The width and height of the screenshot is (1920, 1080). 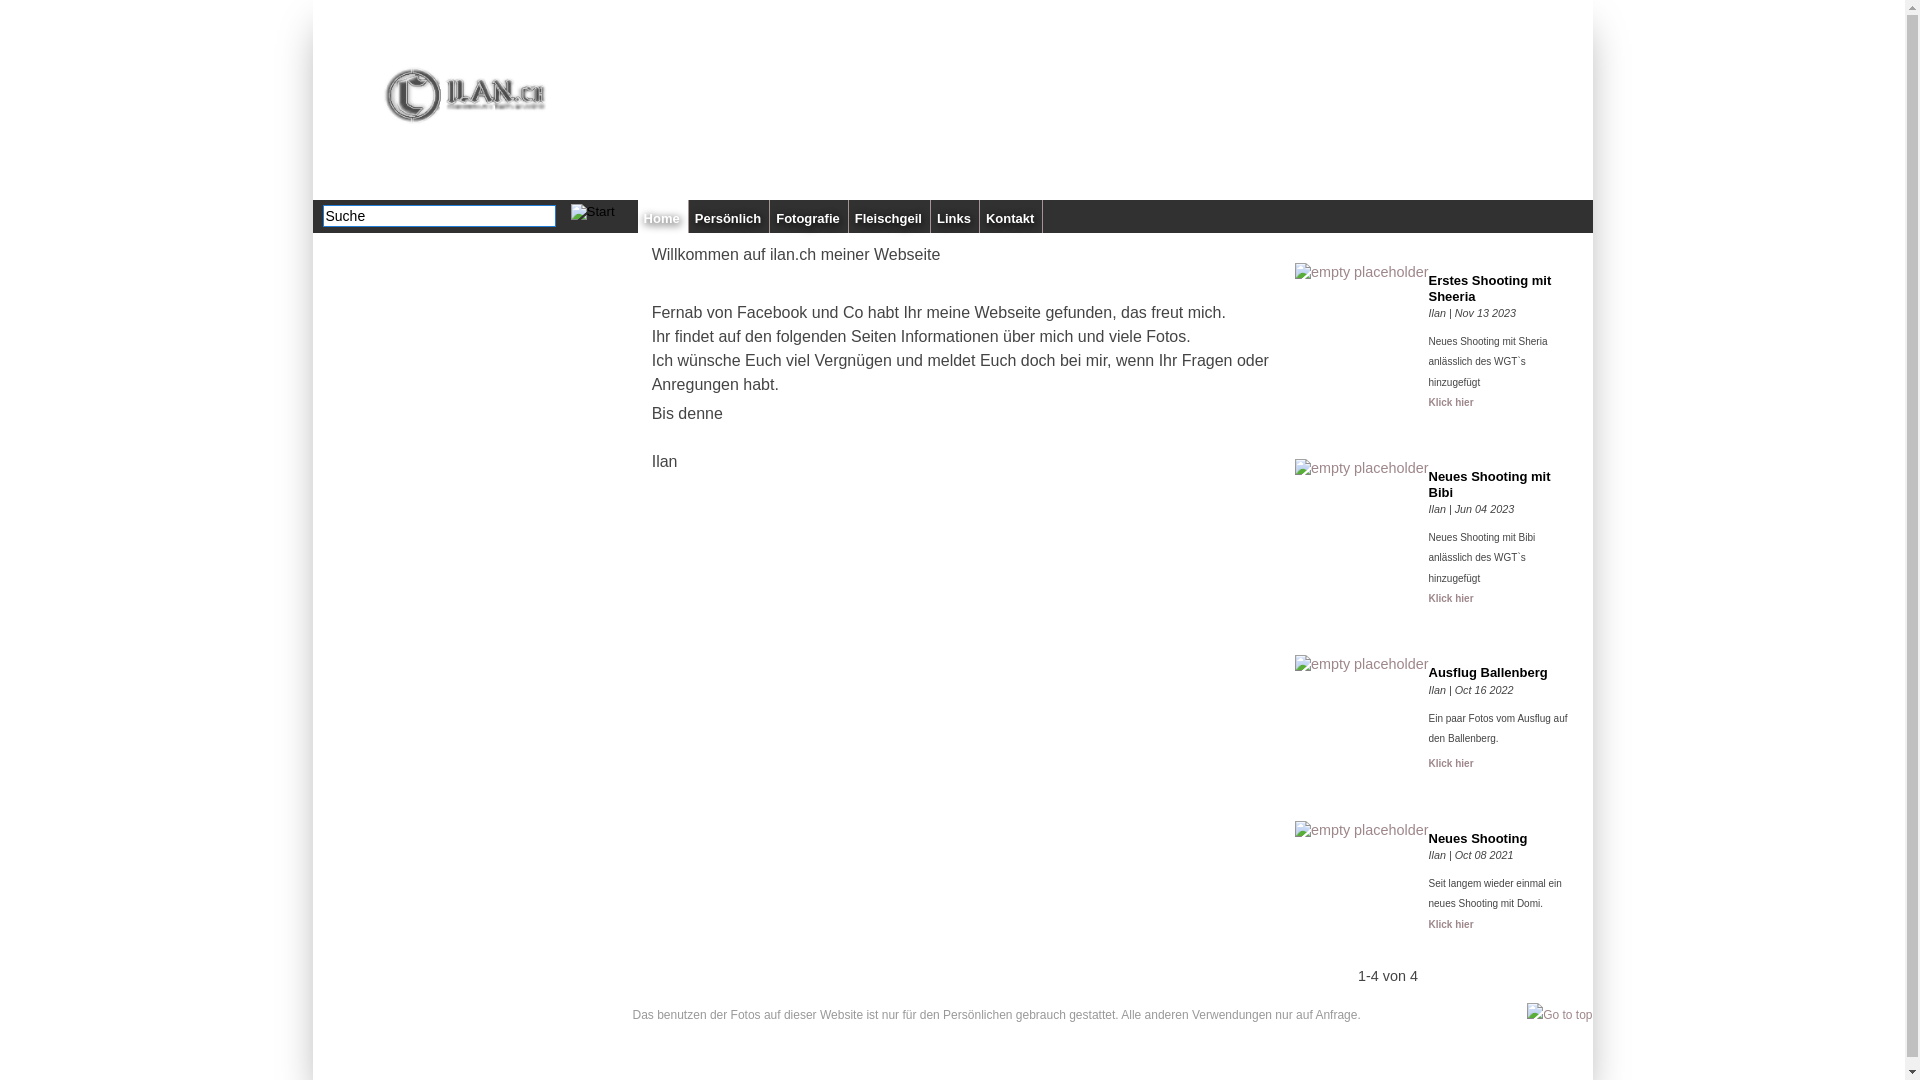 What do you see at coordinates (1502, 484) in the screenshot?
I see `Neues Shooting mit Bibi` at bounding box center [1502, 484].